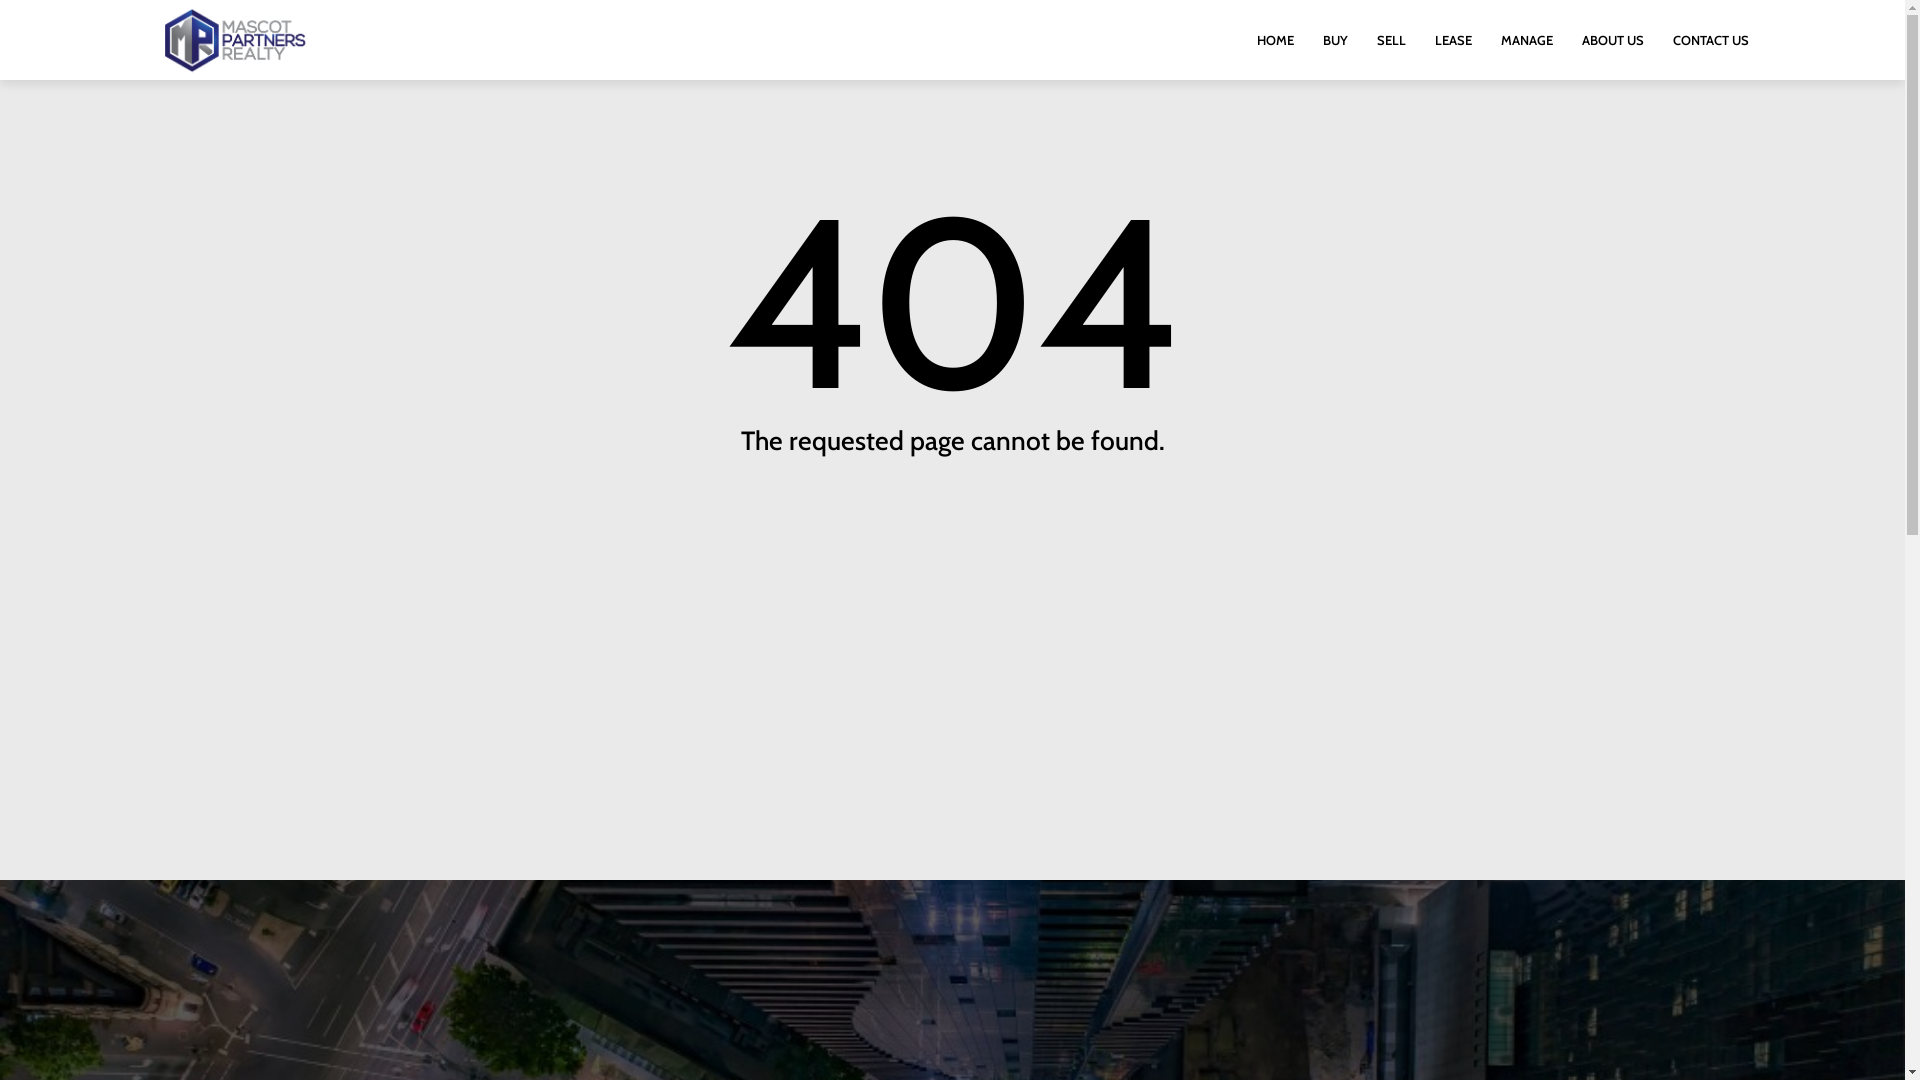 The height and width of the screenshot is (1080, 1920). Describe the element at coordinates (1711, 40) in the screenshot. I see `CONTACT US` at that location.